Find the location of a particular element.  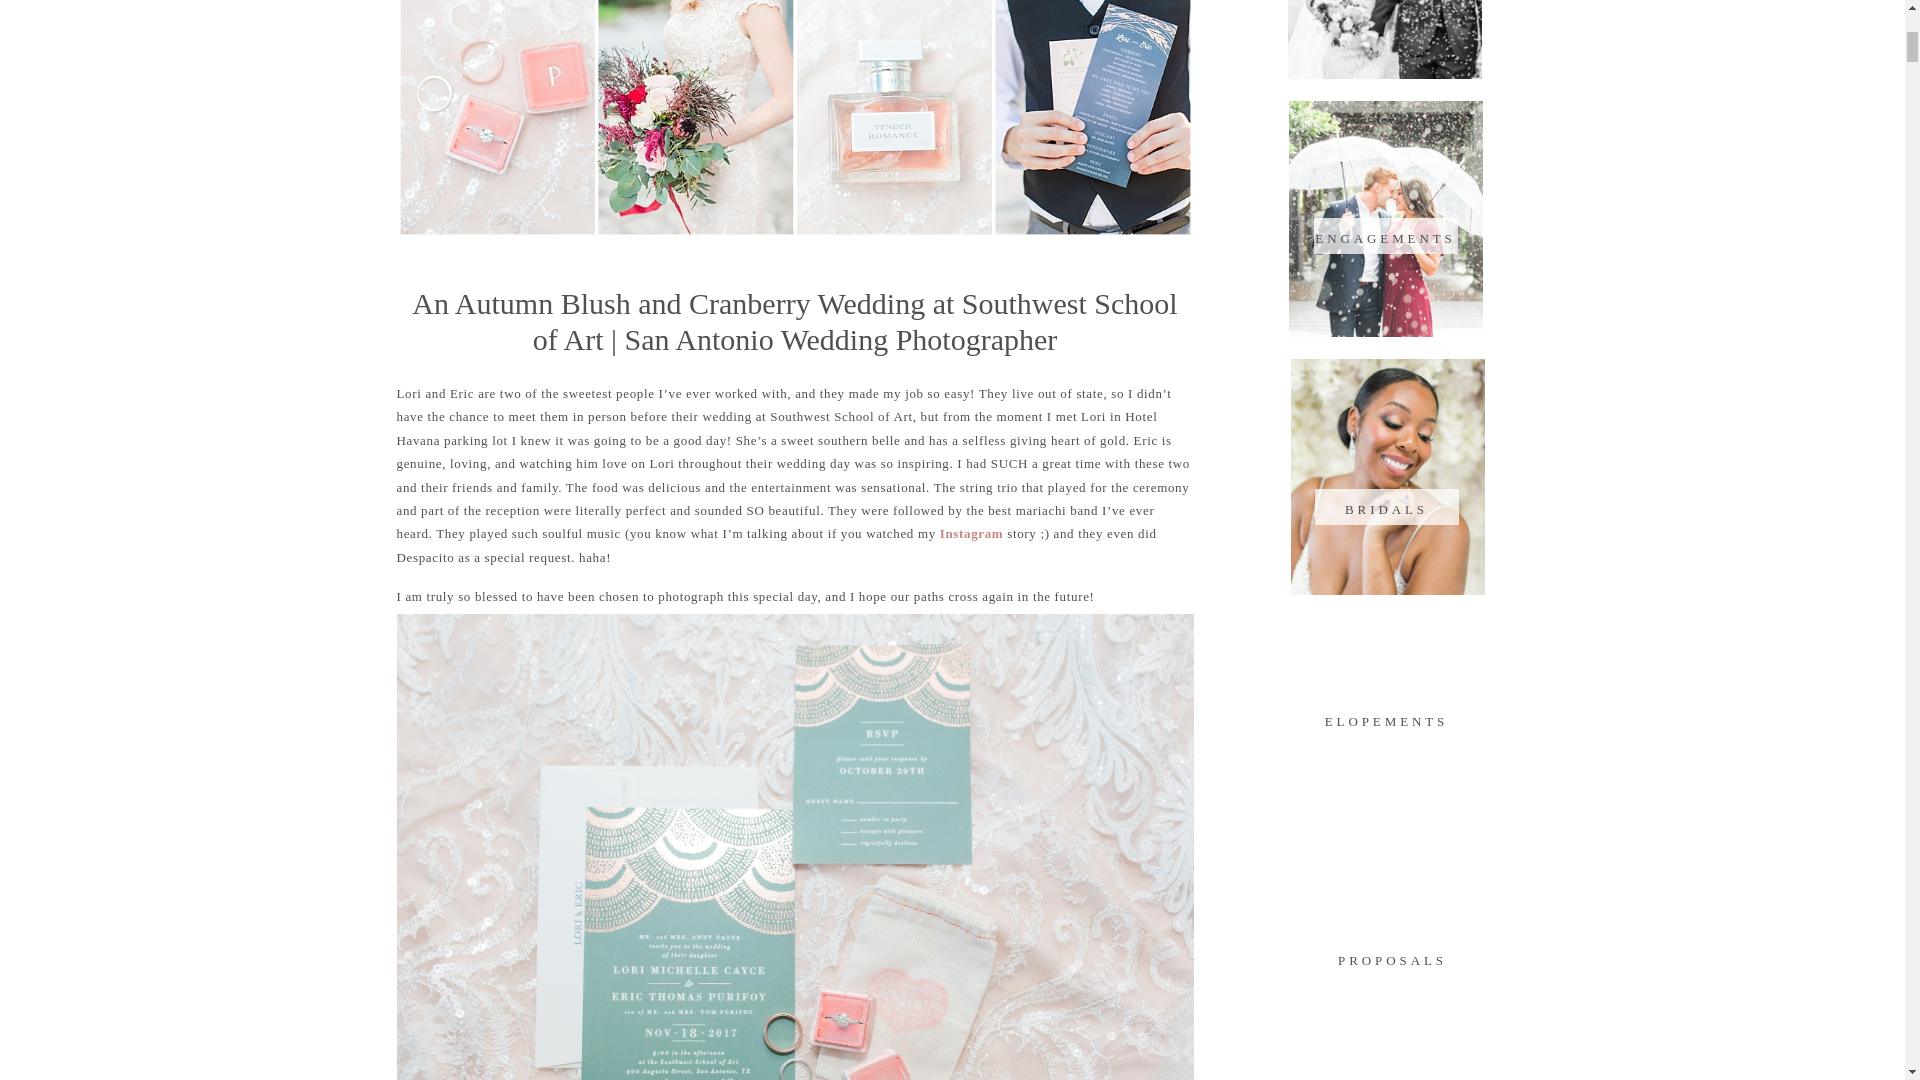

ENGAGEMENTS is located at coordinates (1384, 236).